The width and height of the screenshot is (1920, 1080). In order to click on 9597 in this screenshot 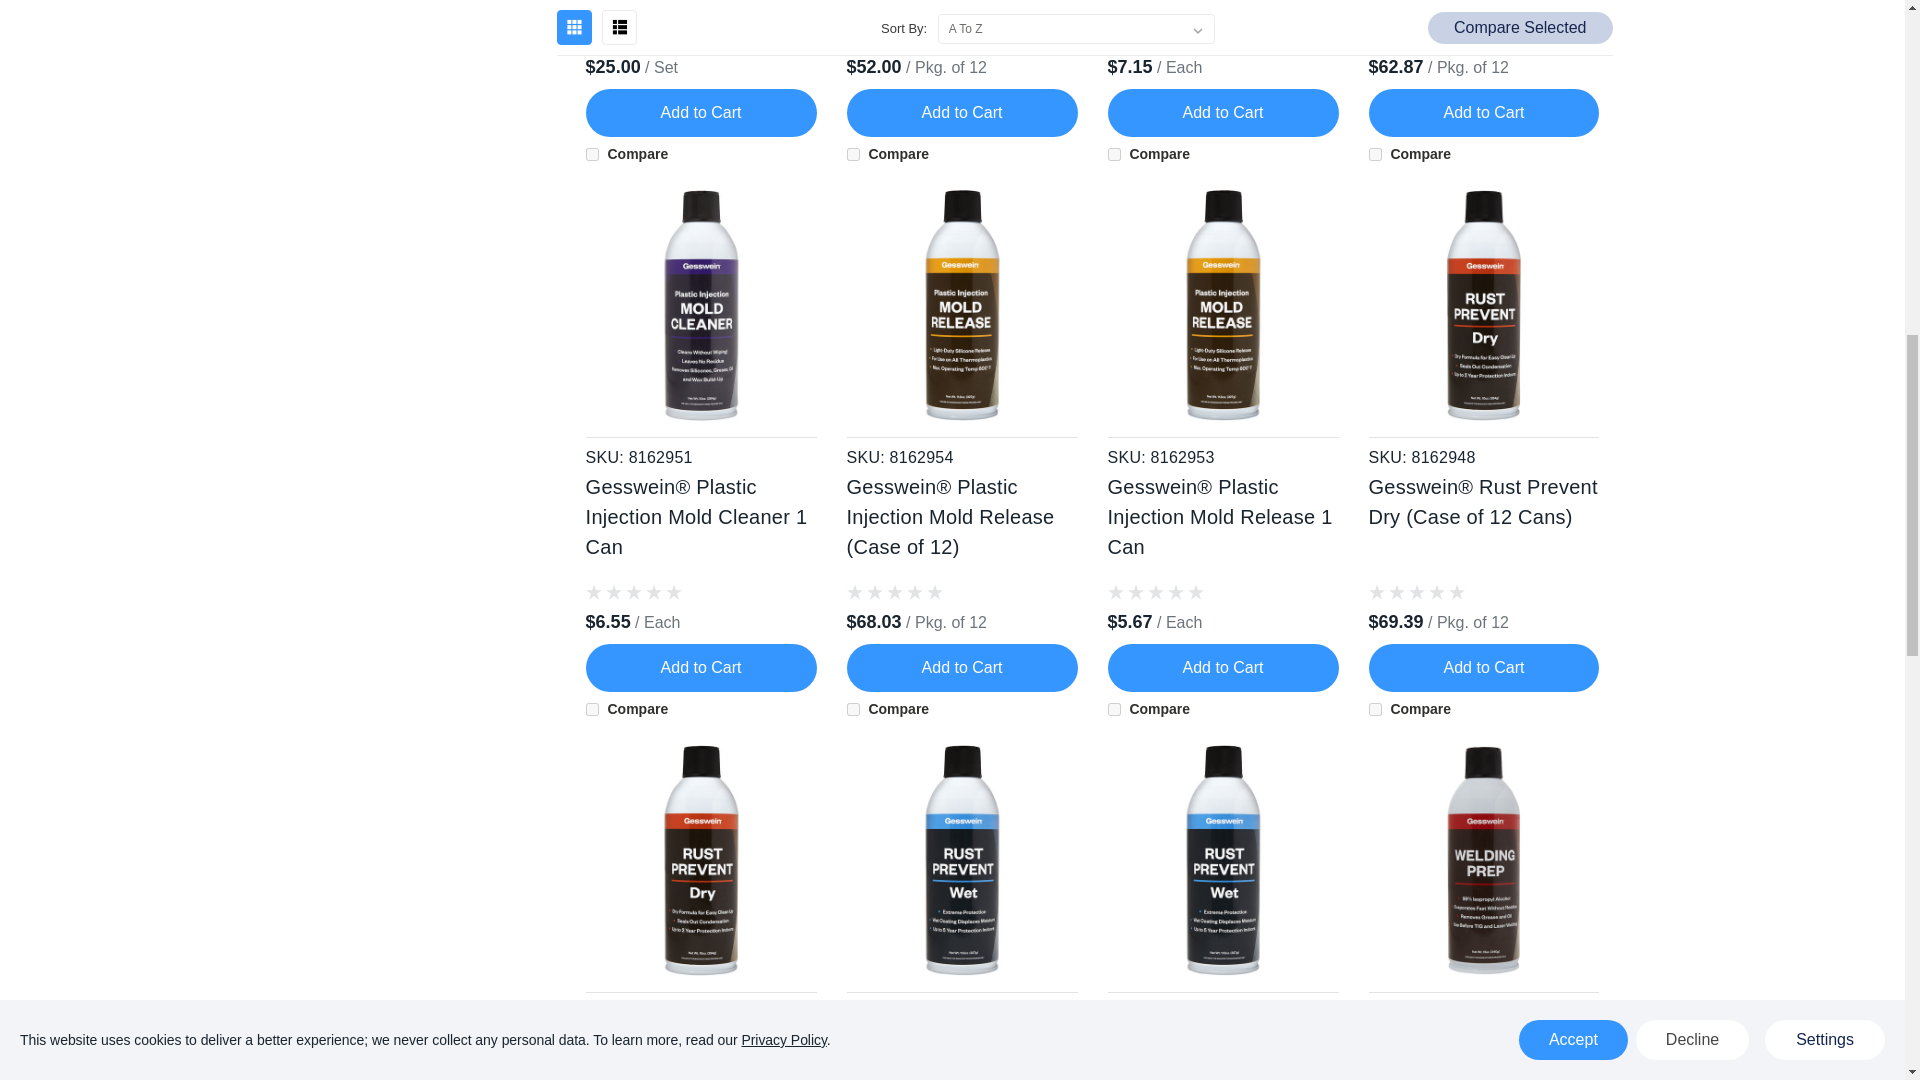, I will do `click(1374, 154)`.